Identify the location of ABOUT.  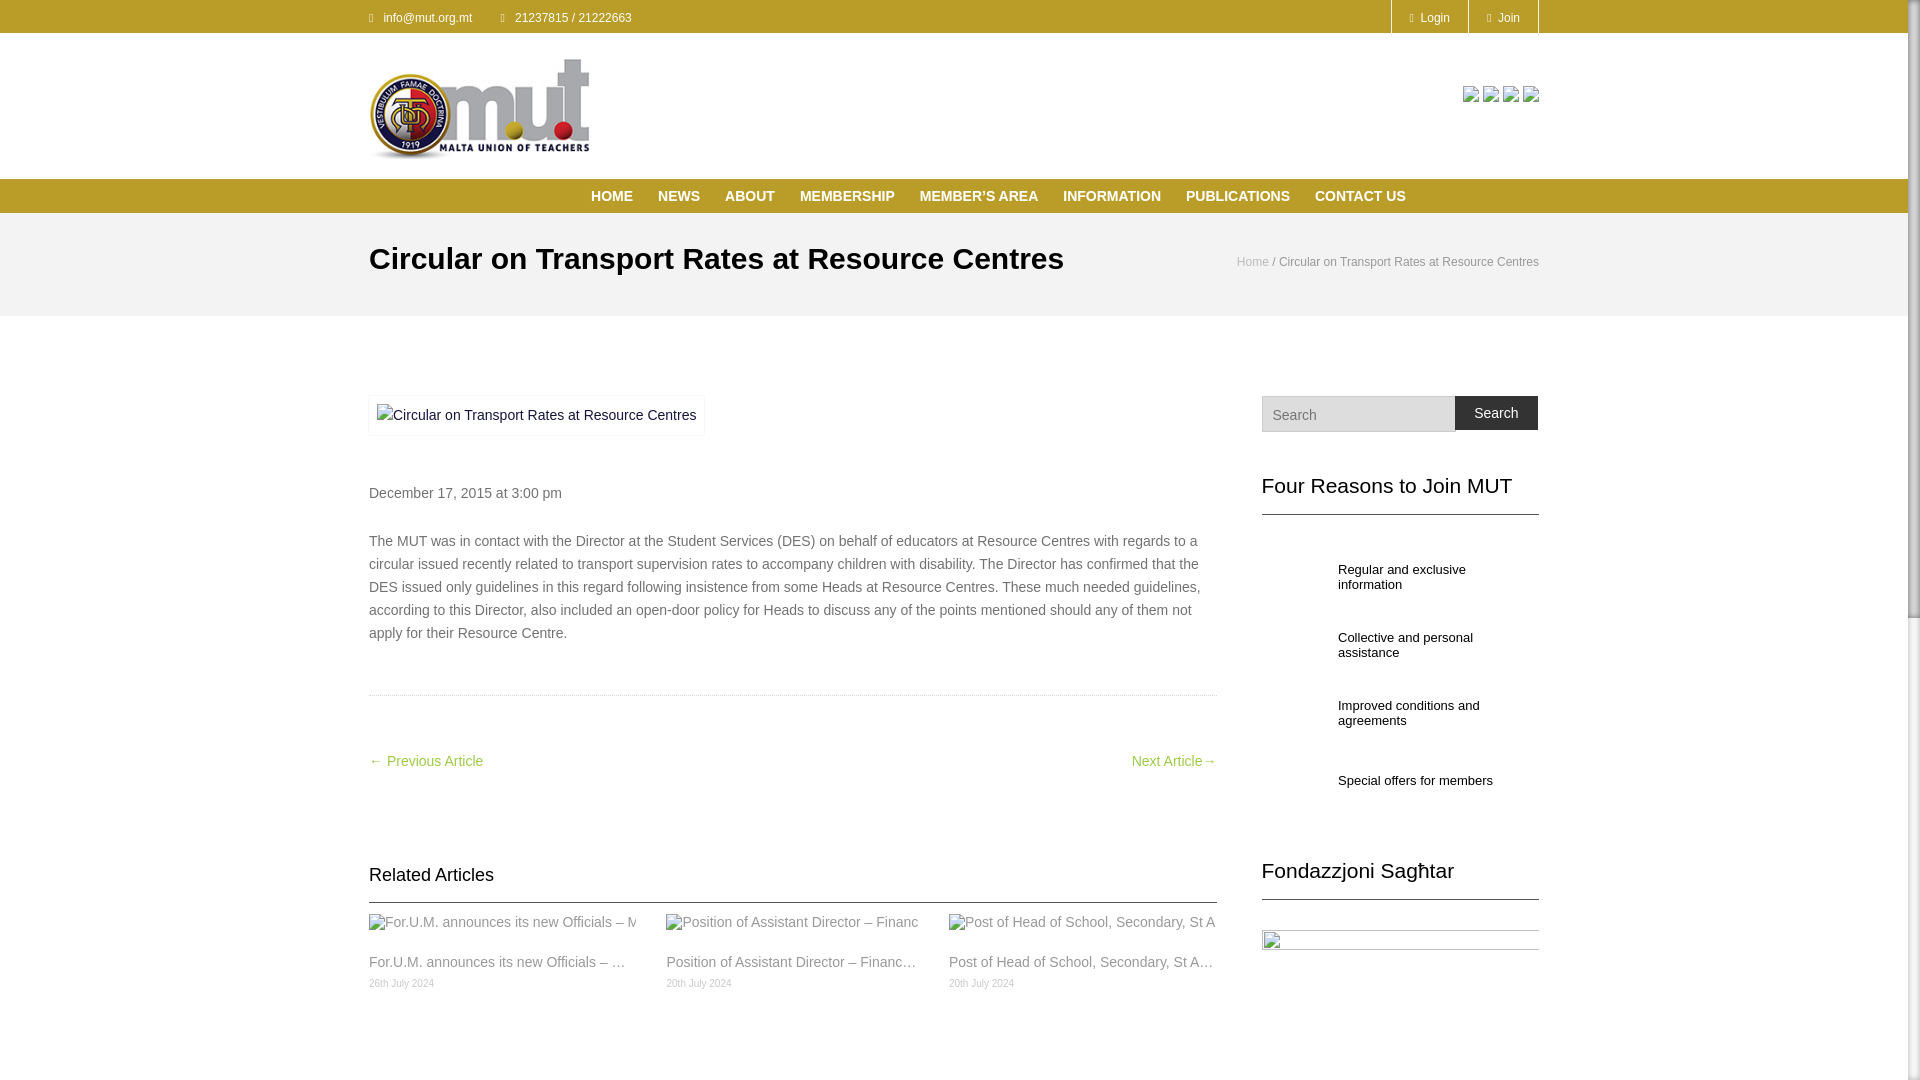
(755, 198).